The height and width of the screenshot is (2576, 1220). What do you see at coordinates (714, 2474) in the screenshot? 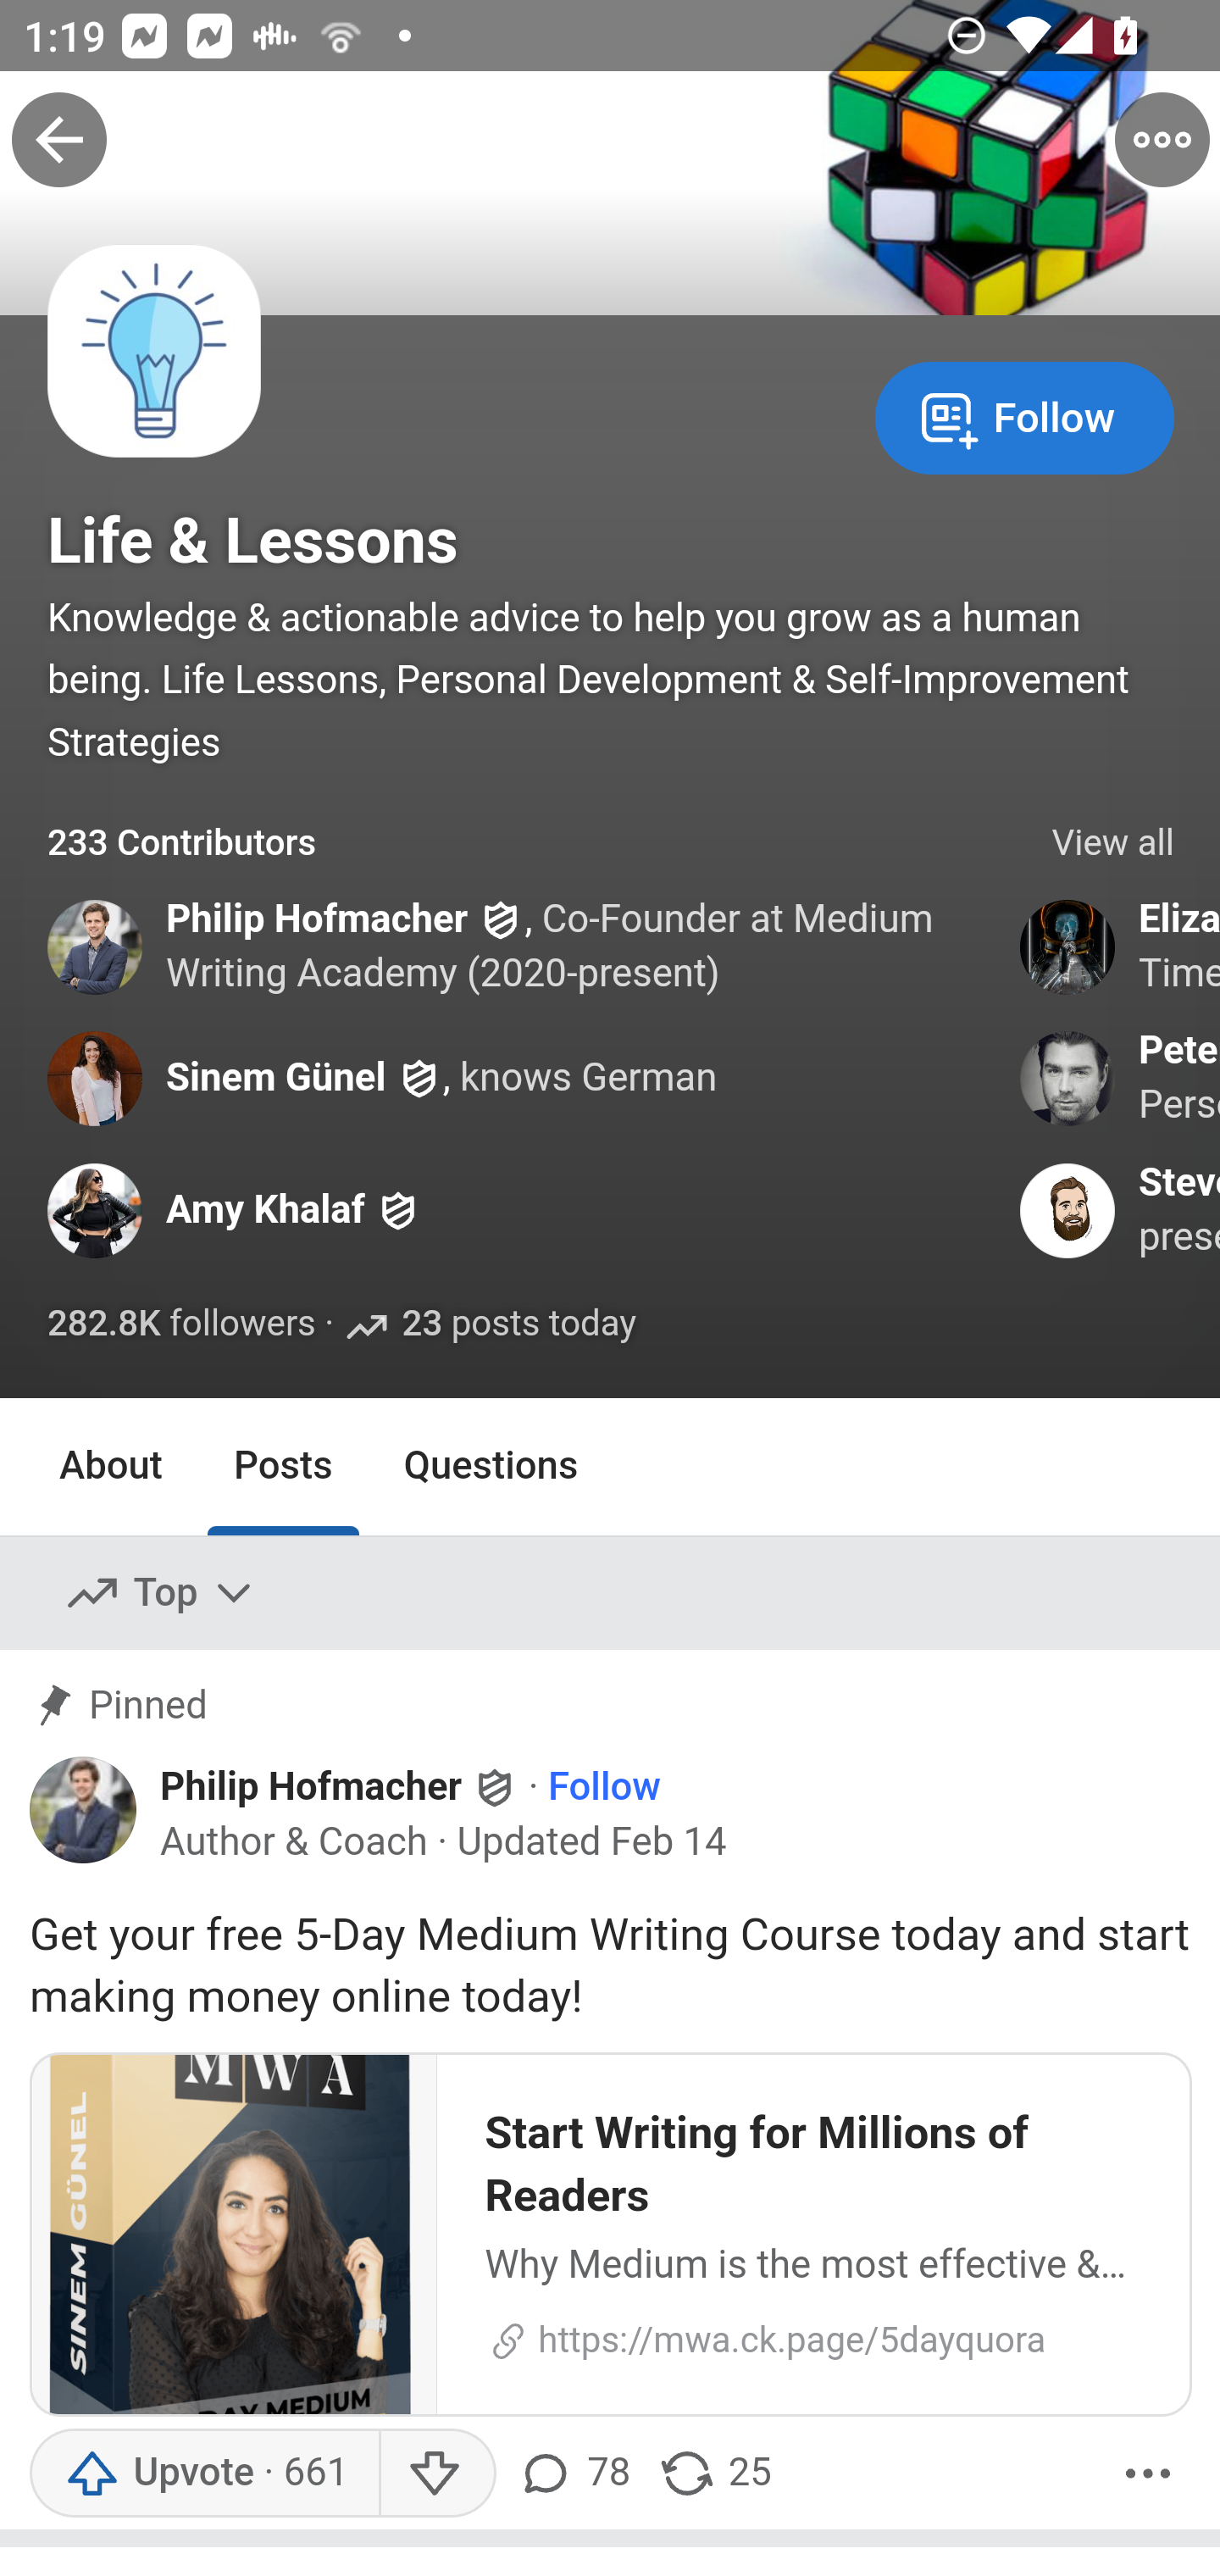
I see `25 shares` at bounding box center [714, 2474].